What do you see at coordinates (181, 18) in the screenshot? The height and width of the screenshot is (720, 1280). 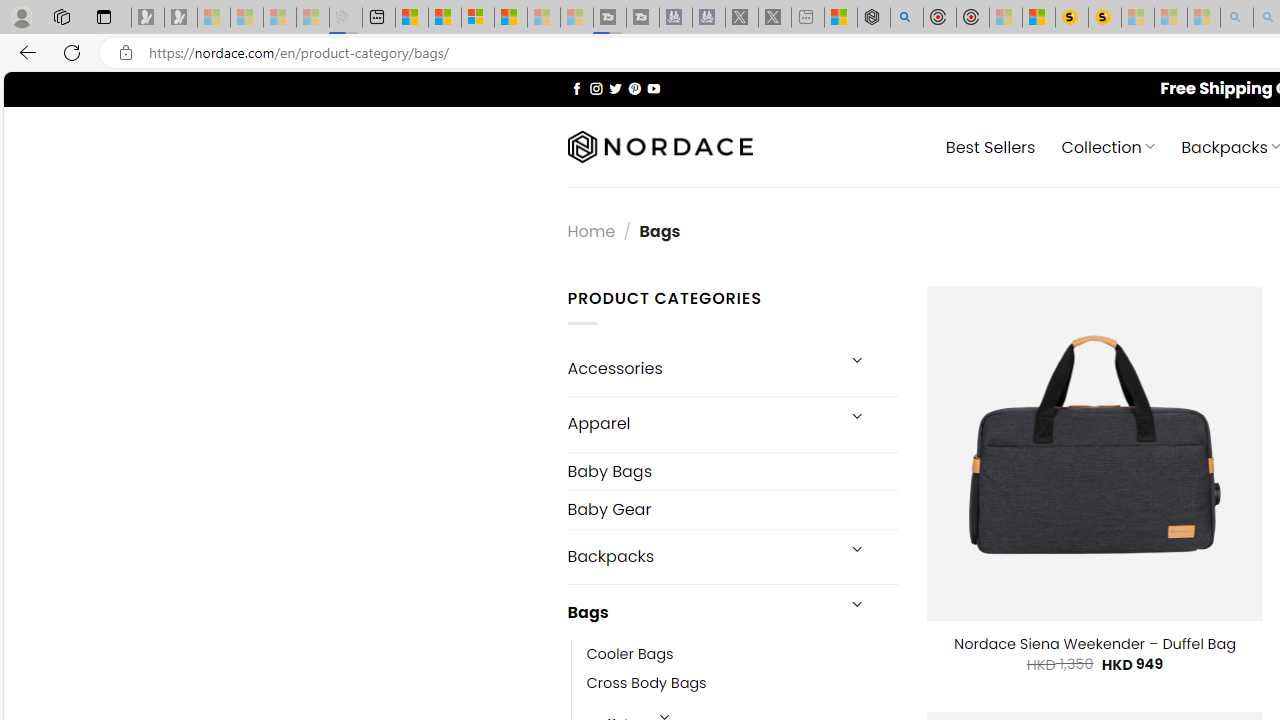 I see `Newsletter Sign Up - Sleeping` at bounding box center [181, 18].